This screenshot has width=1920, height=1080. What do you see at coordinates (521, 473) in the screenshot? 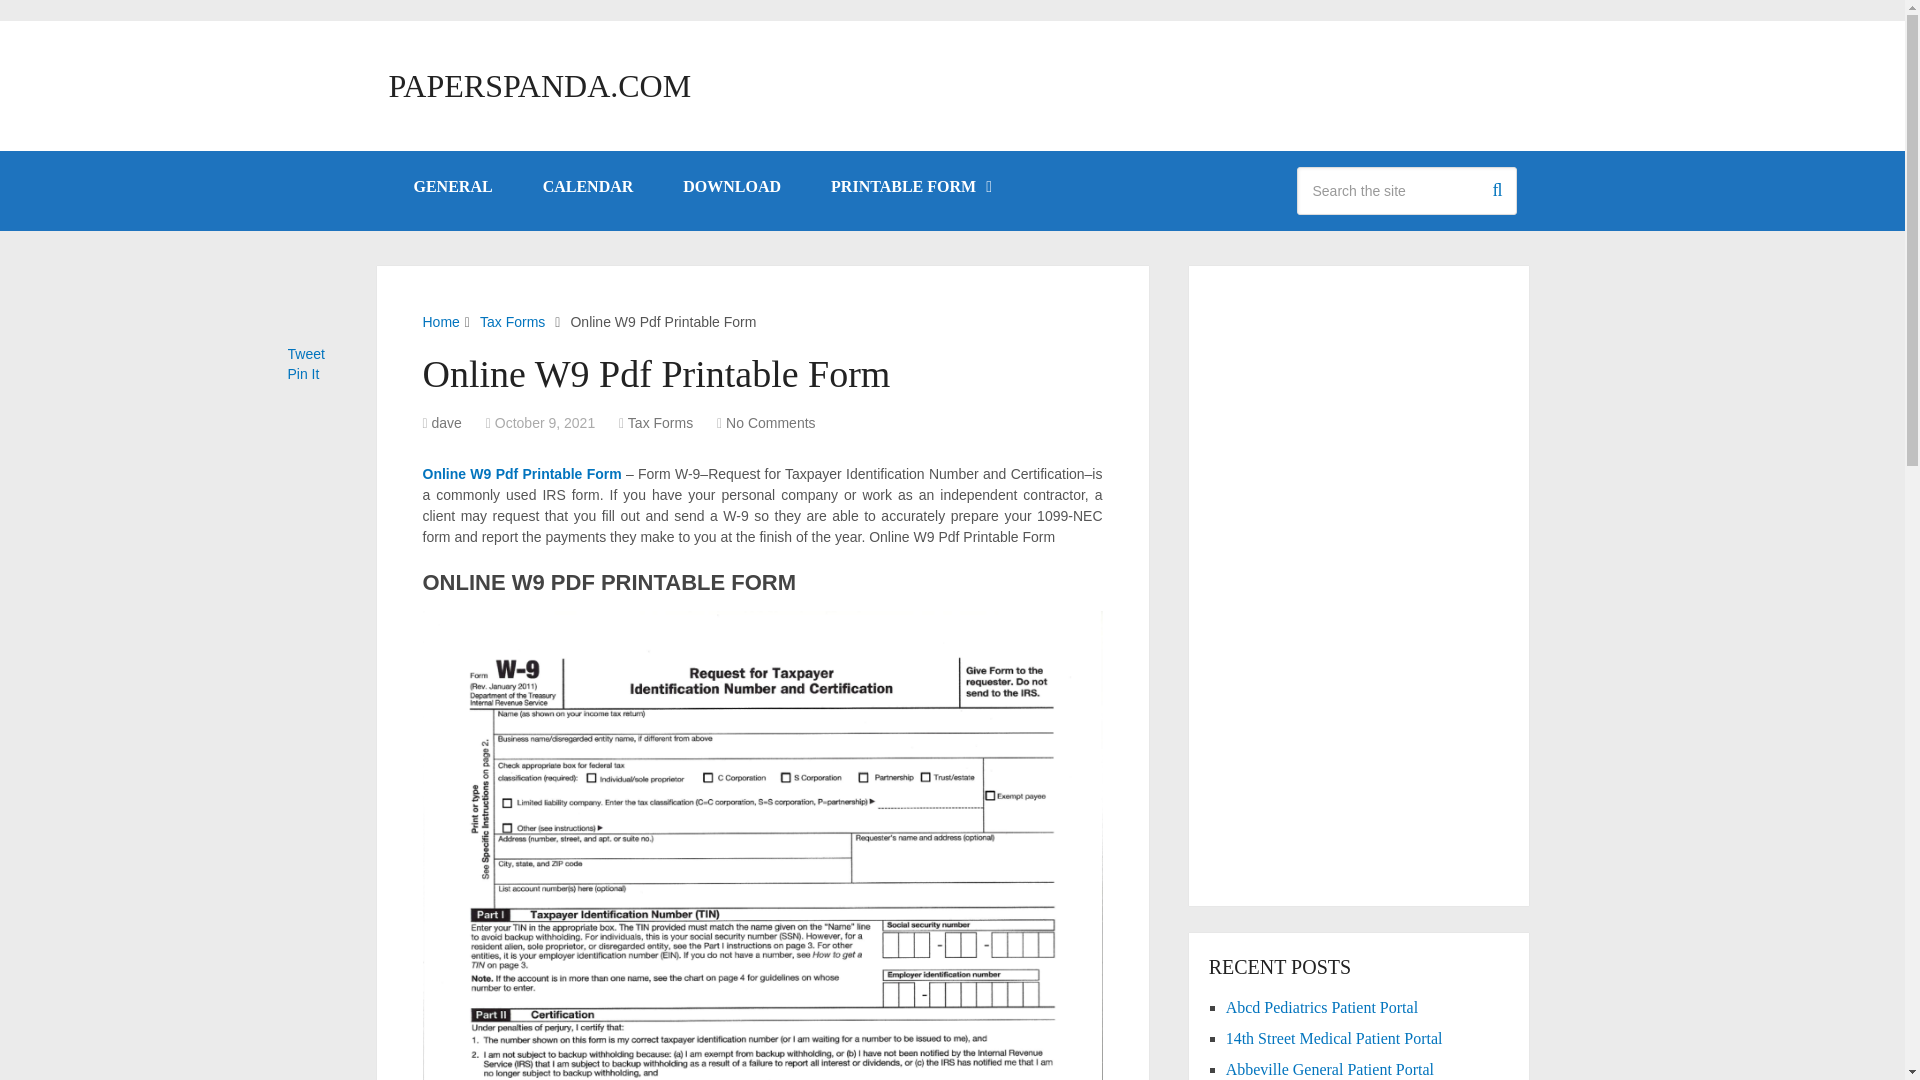
I see `Online W9 Pdf Printable Form` at bounding box center [521, 473].